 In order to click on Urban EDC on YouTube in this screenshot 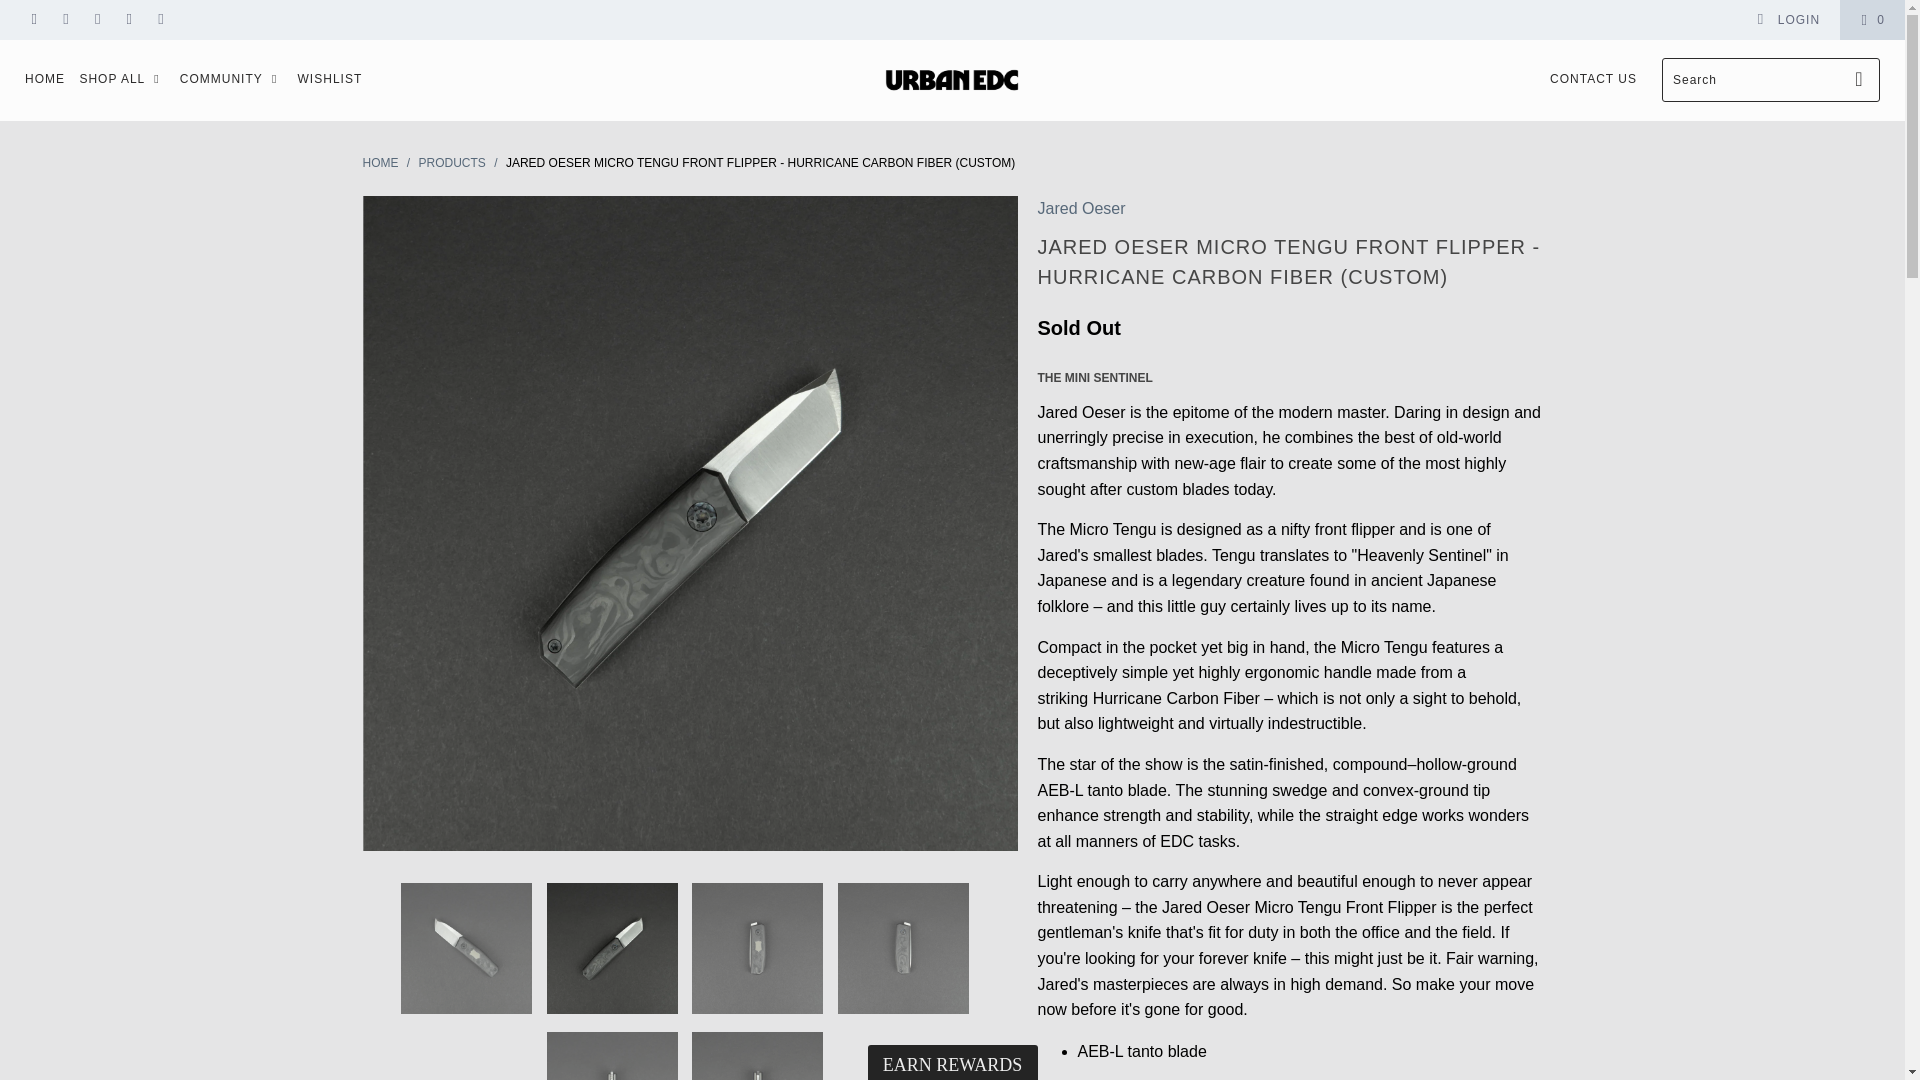, I will do `click(96, 20)`.